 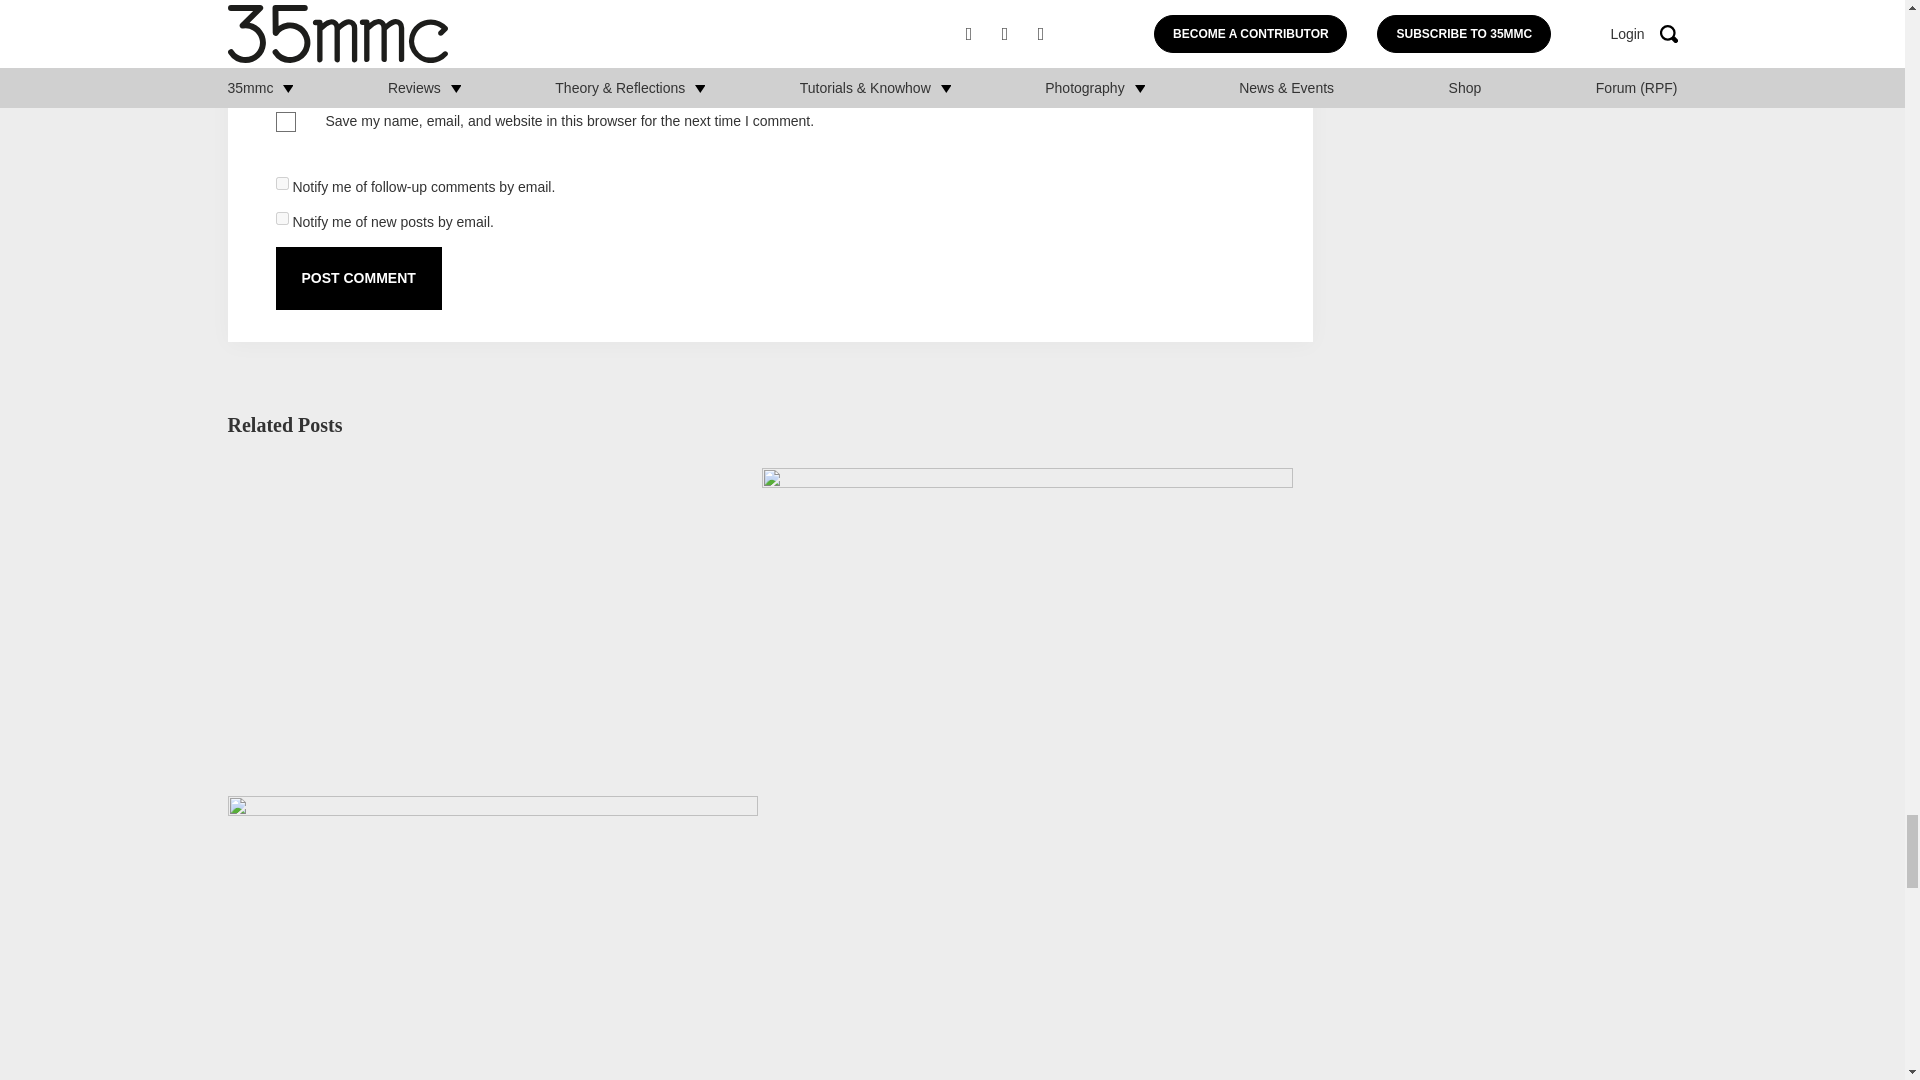 I want to click on subscribe, so click(x=282, y=184).